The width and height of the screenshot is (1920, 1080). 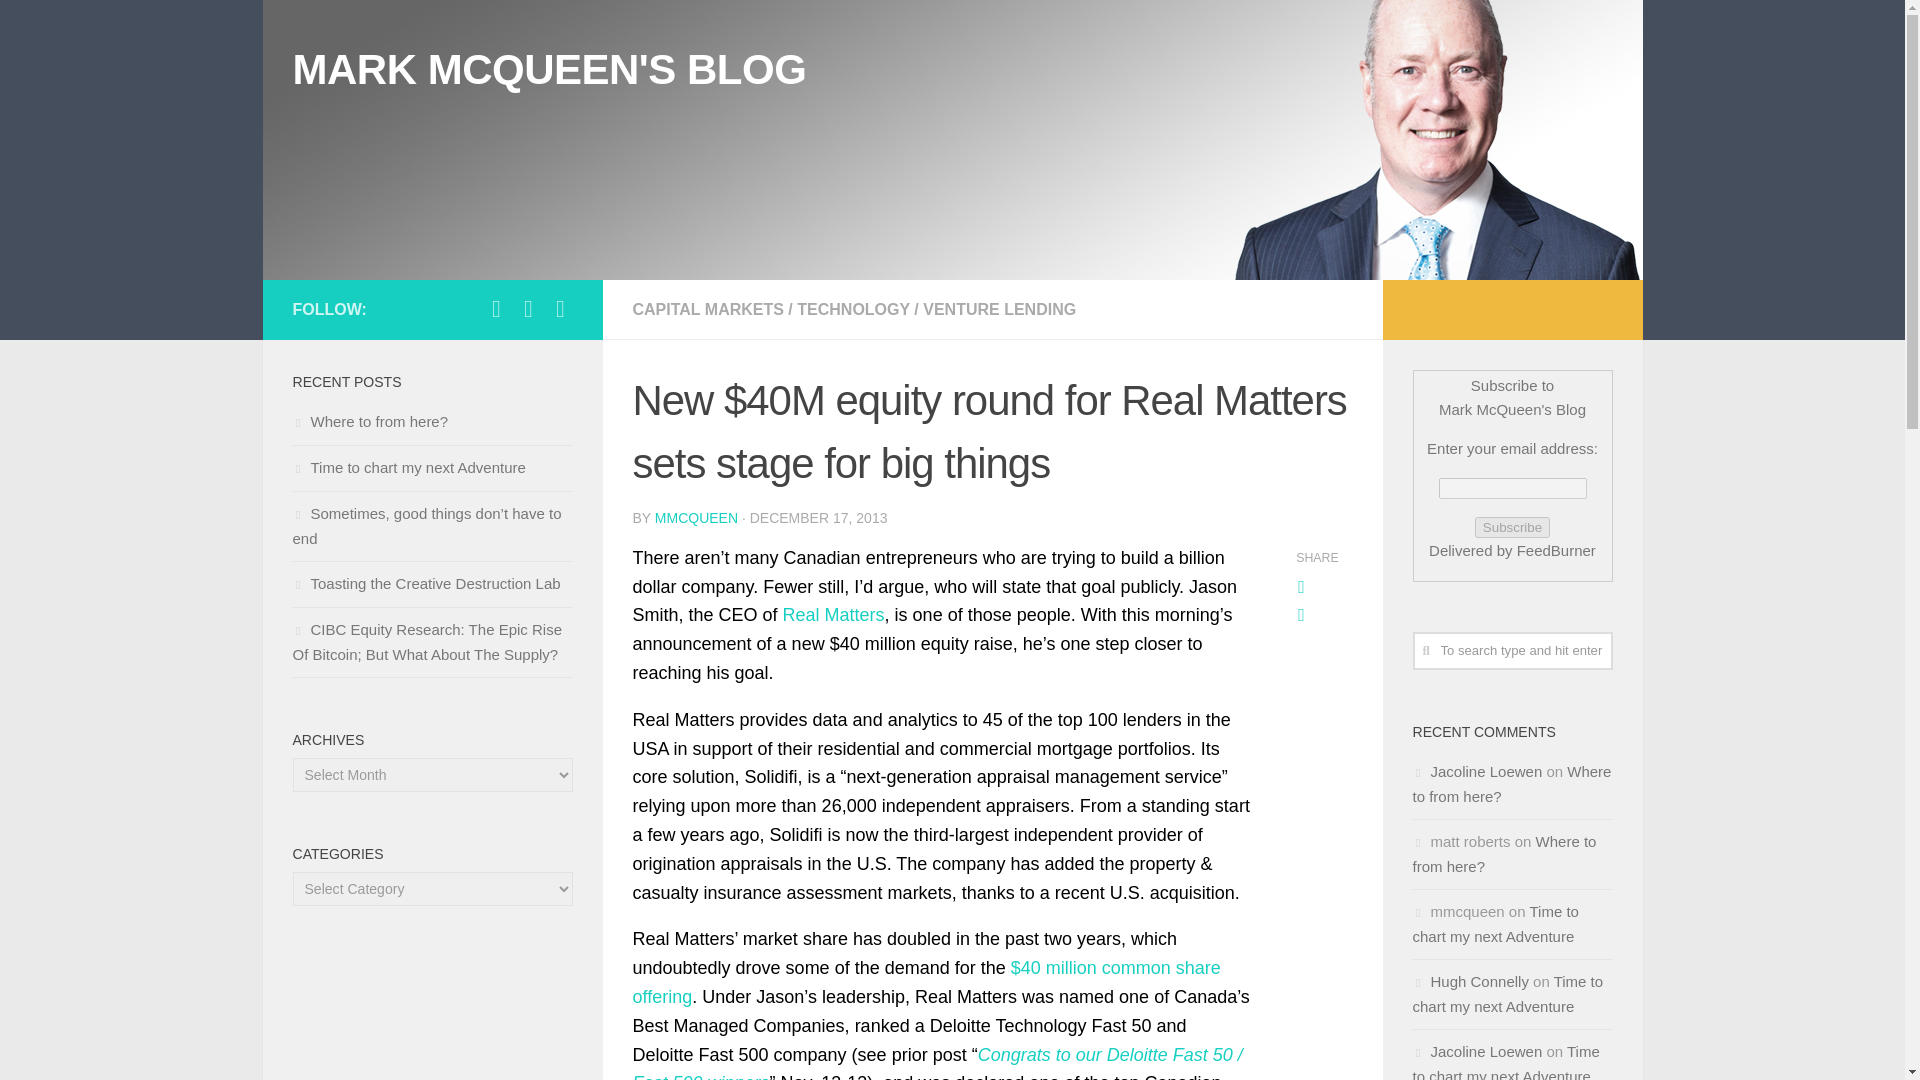 What do you see at coordinates (548, 70) in the screenshot?
I see `MARK MCQUEEN'S BLOG` at bounding box center [548, 70].